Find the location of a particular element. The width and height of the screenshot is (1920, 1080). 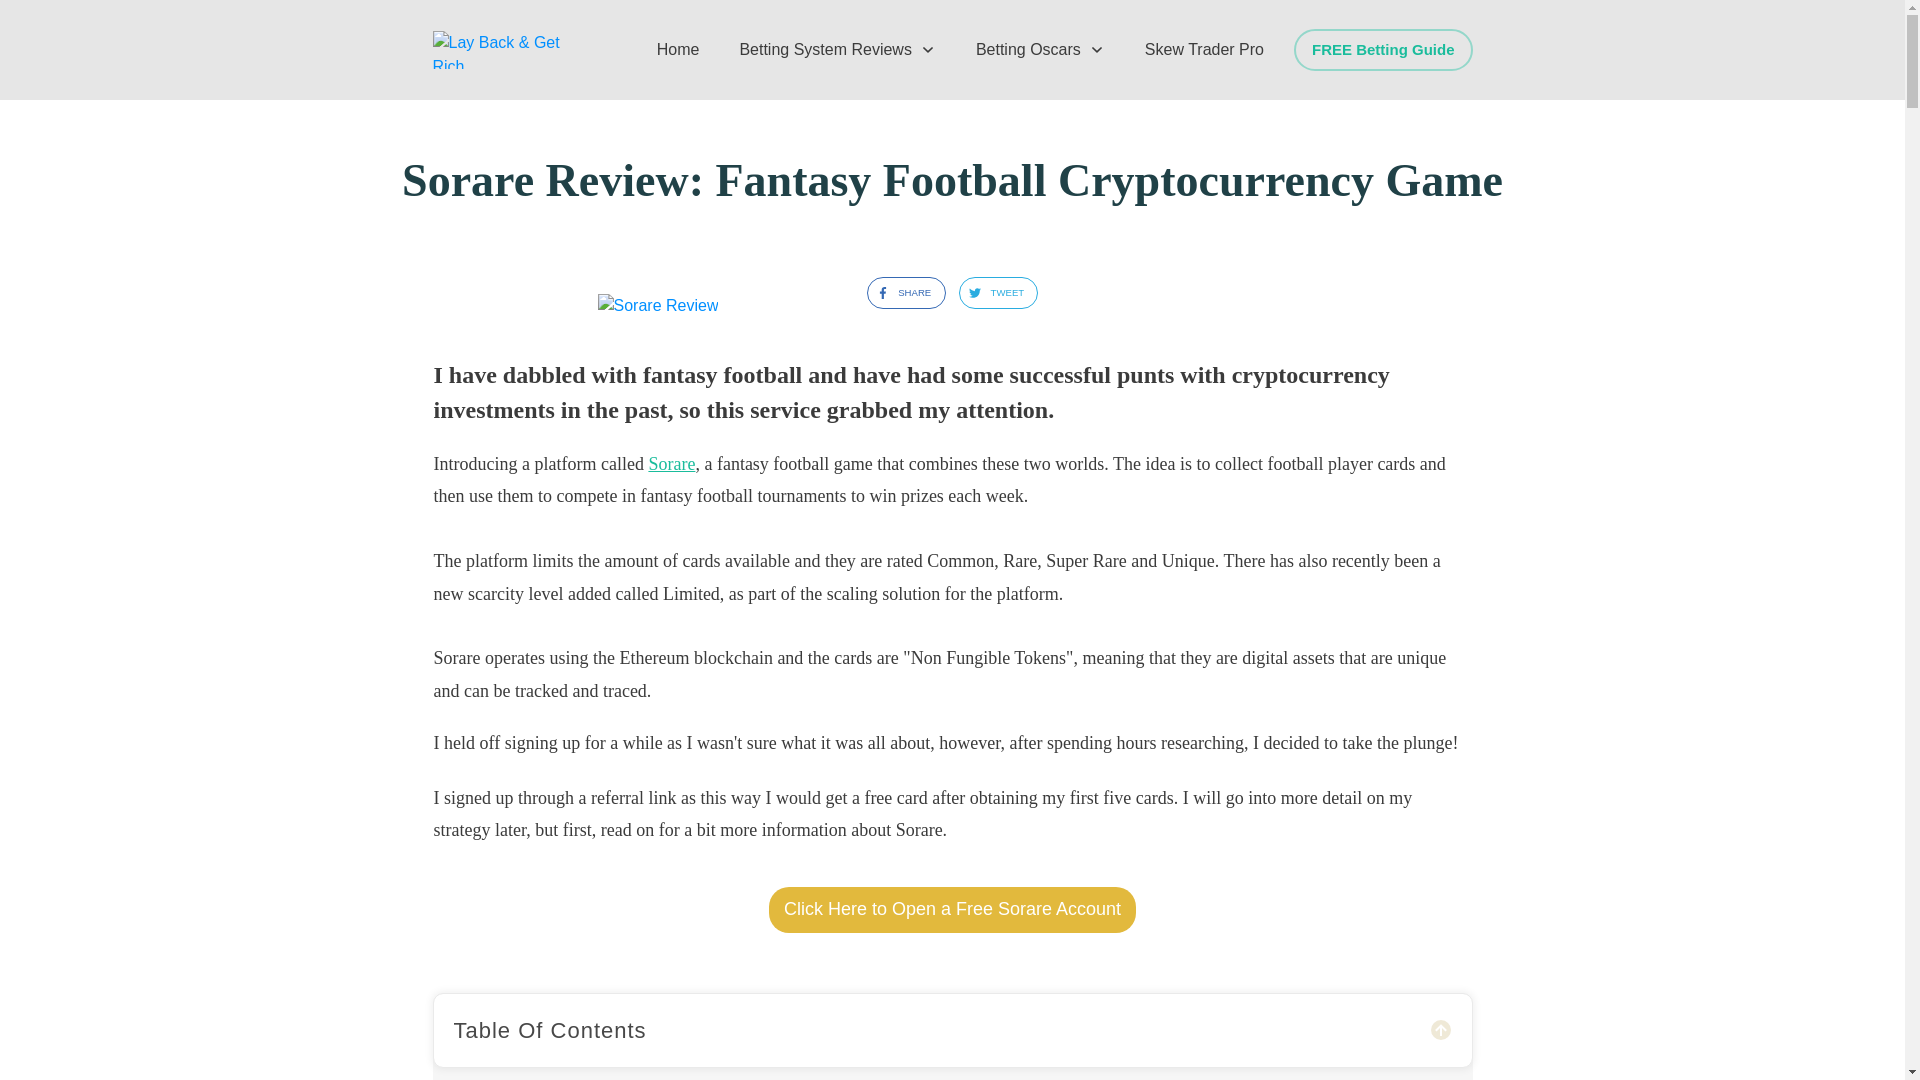

TWEET is located at coordinates (992, 292).